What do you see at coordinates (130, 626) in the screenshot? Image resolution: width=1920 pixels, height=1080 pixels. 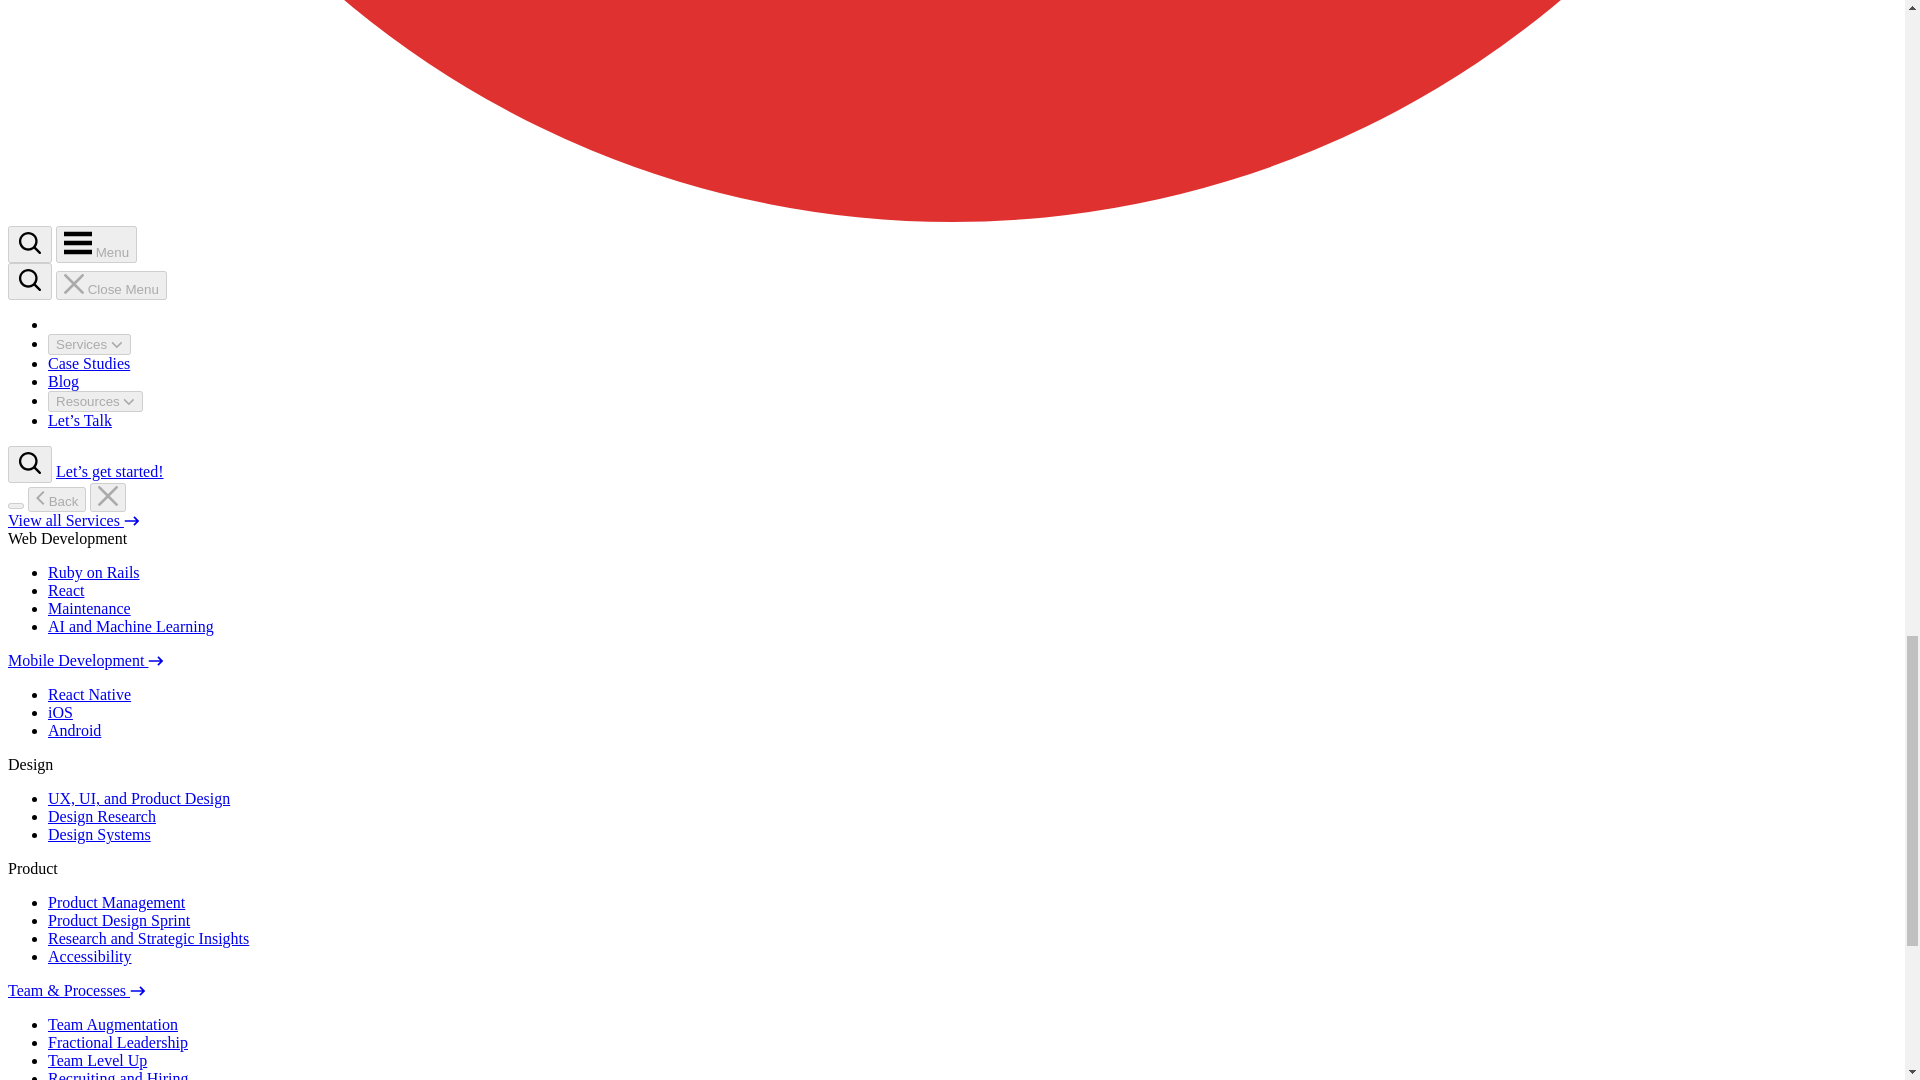 I see `AI and Machine Learning` at bounding box center [130, 626].